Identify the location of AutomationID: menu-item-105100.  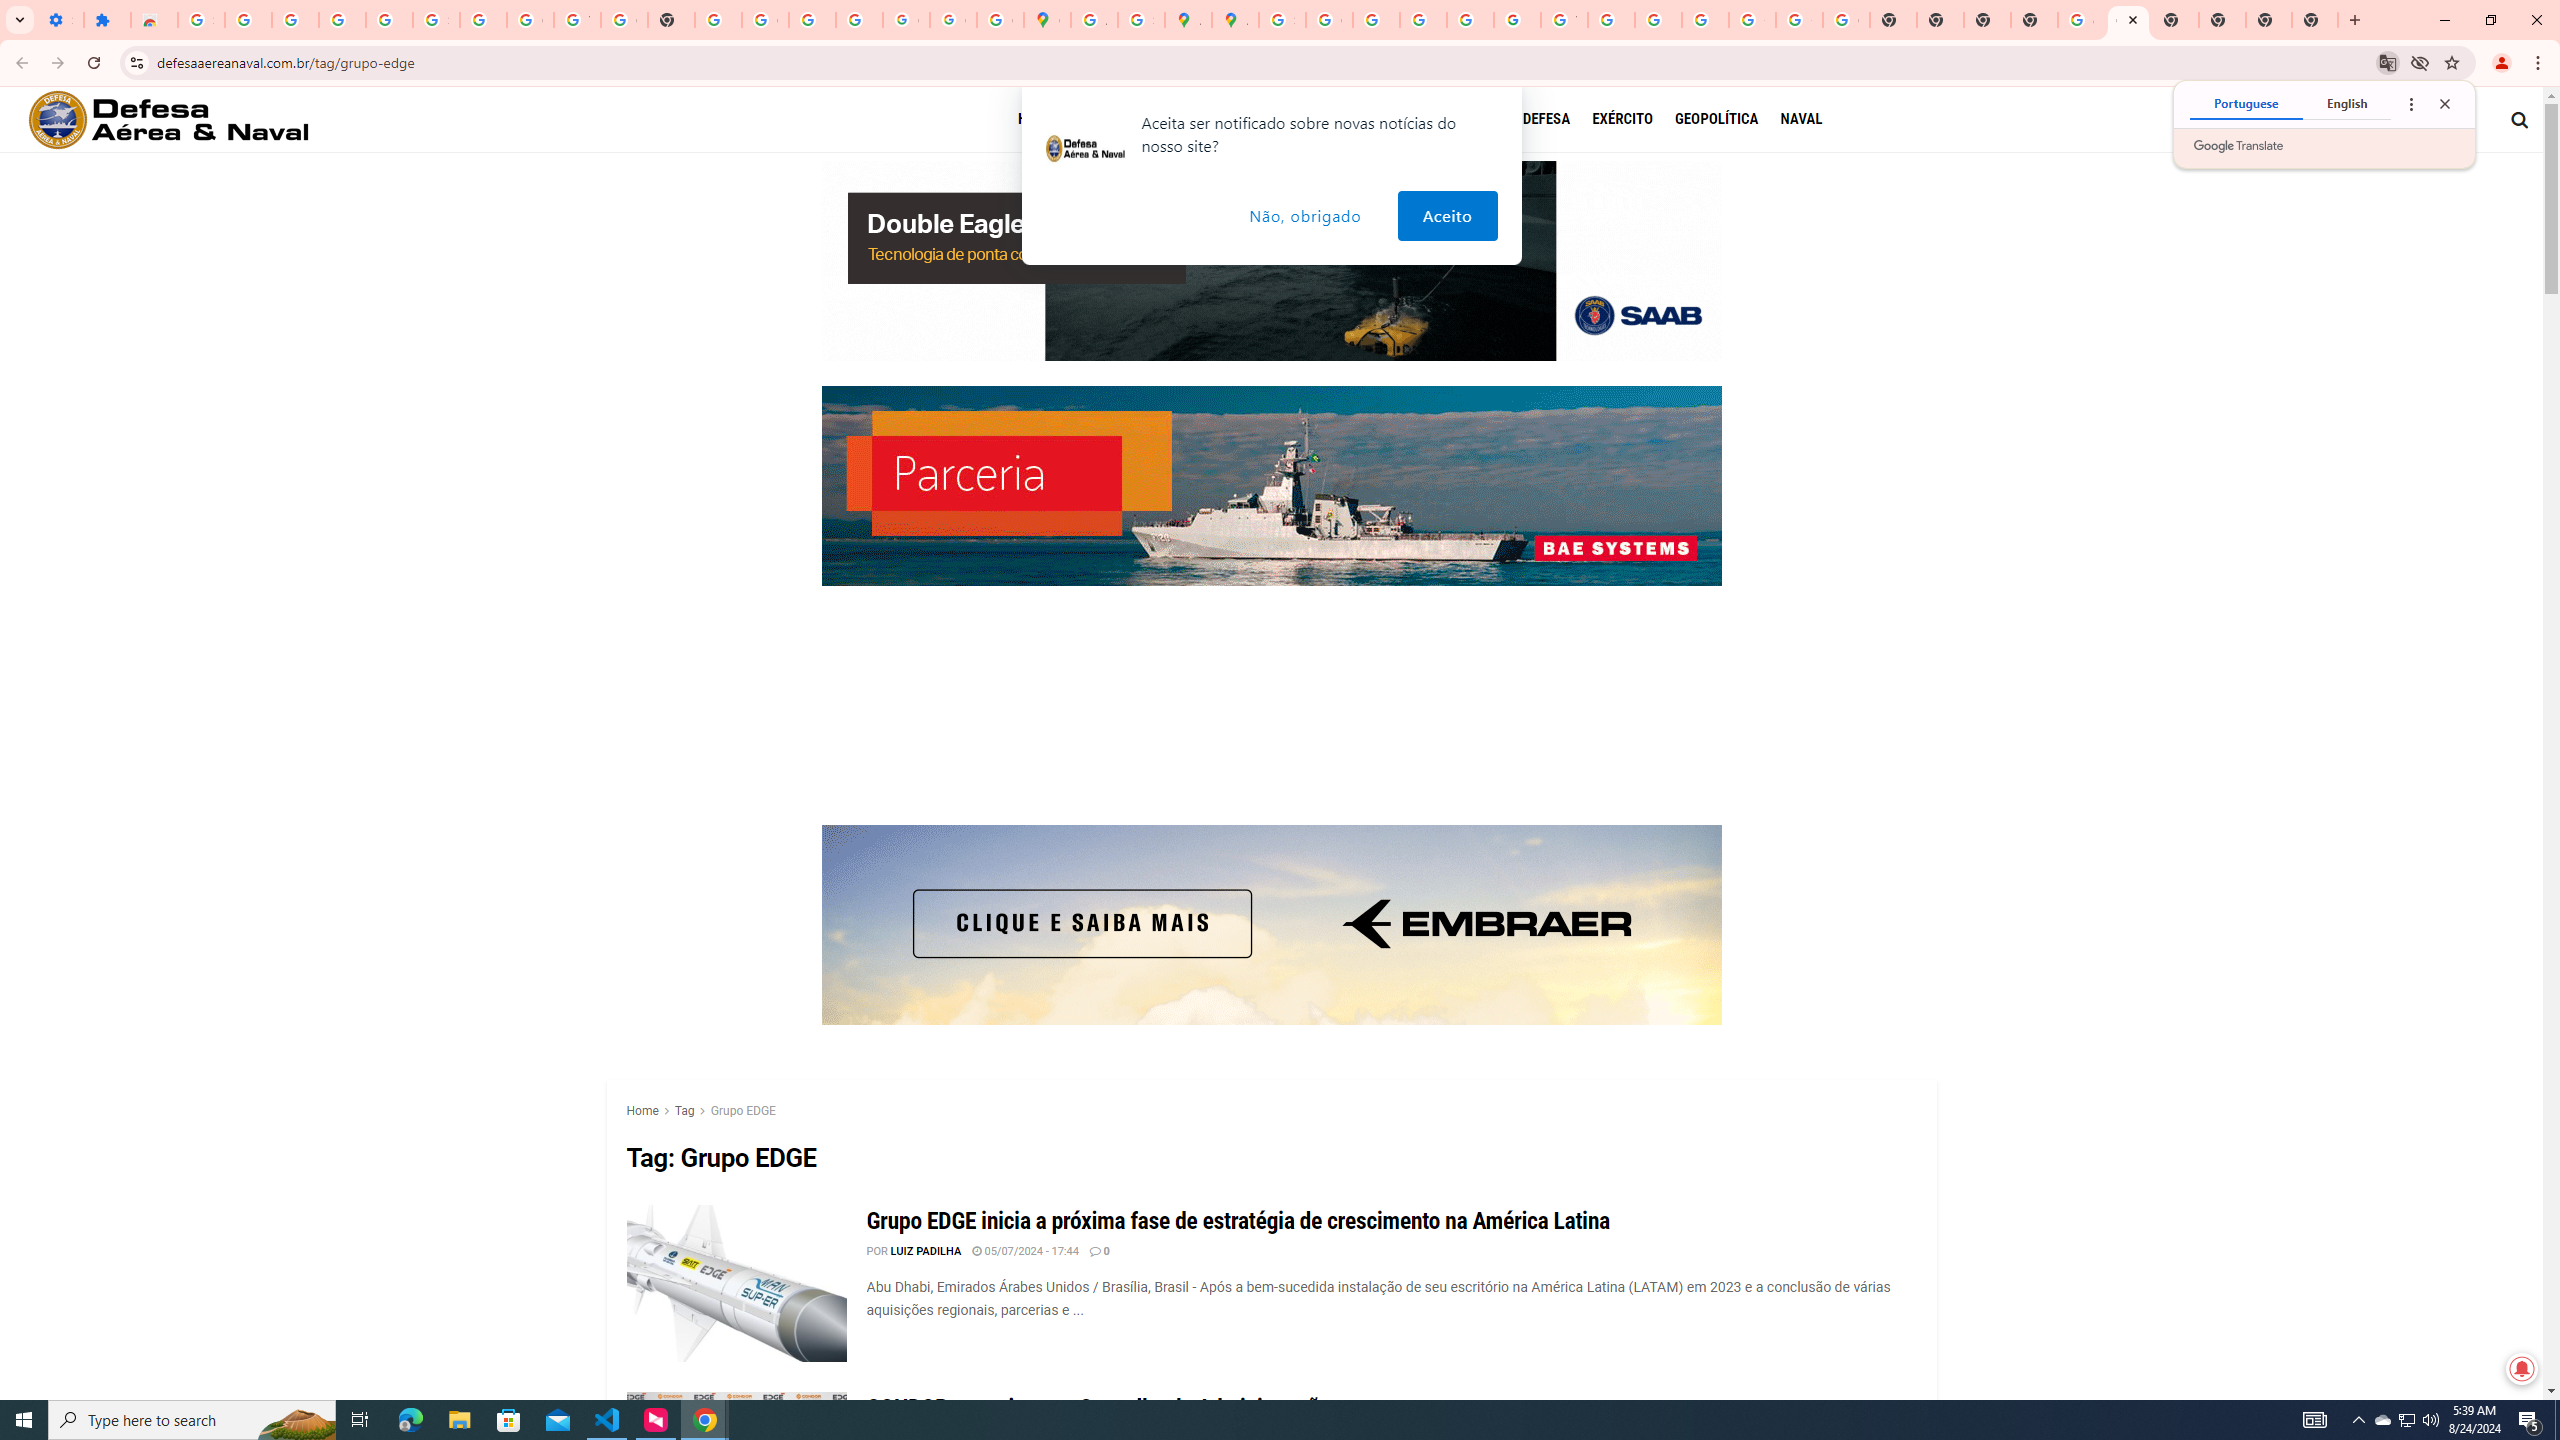
(1633, 119).